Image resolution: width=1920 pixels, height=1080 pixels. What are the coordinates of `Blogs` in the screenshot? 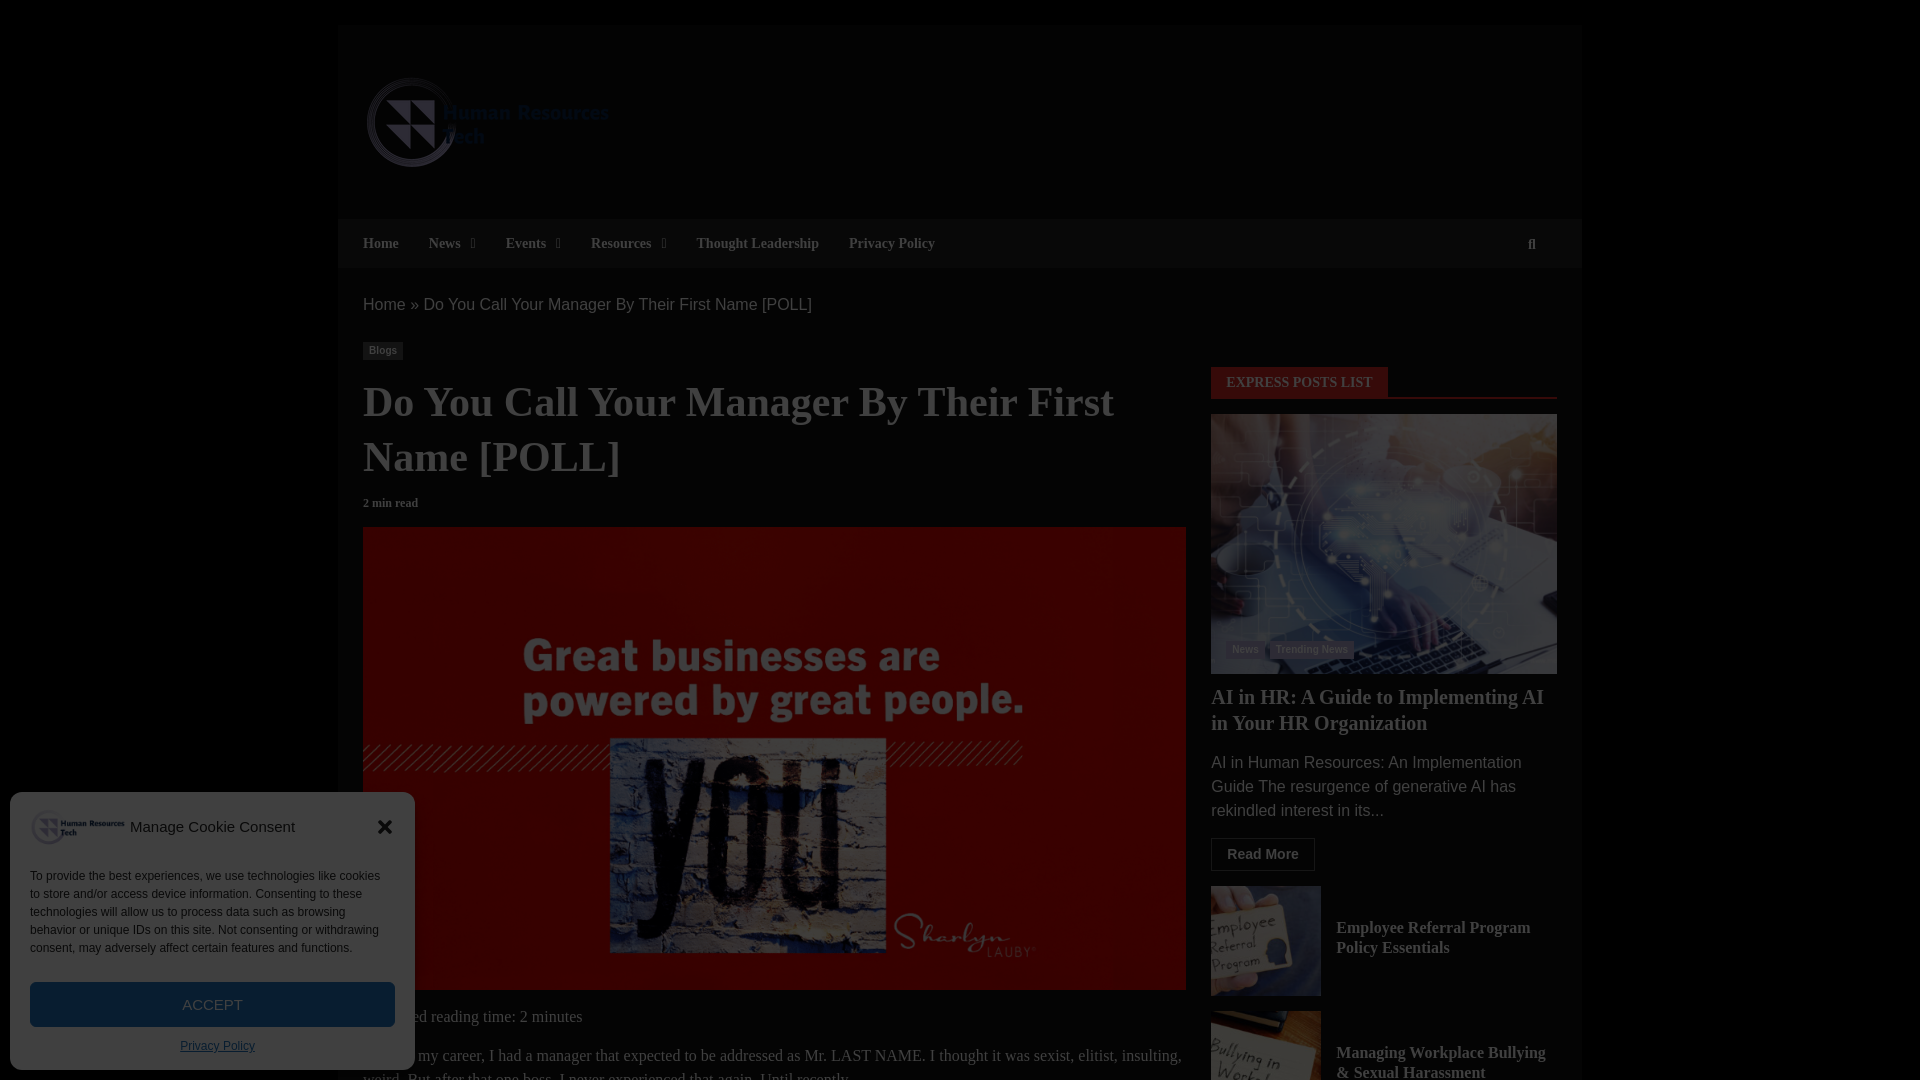 It's located at (382, 350).